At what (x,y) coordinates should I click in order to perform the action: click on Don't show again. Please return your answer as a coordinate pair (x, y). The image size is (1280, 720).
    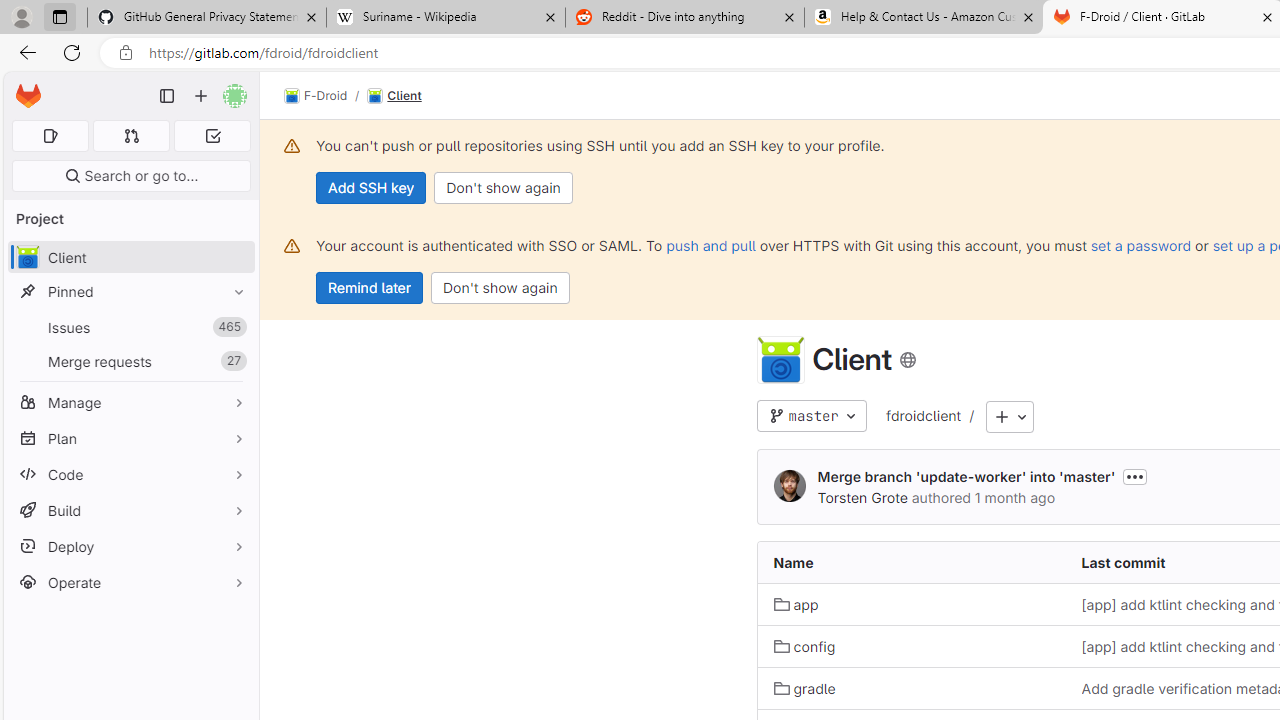
    Looking at the image, I should click on (500, 288).